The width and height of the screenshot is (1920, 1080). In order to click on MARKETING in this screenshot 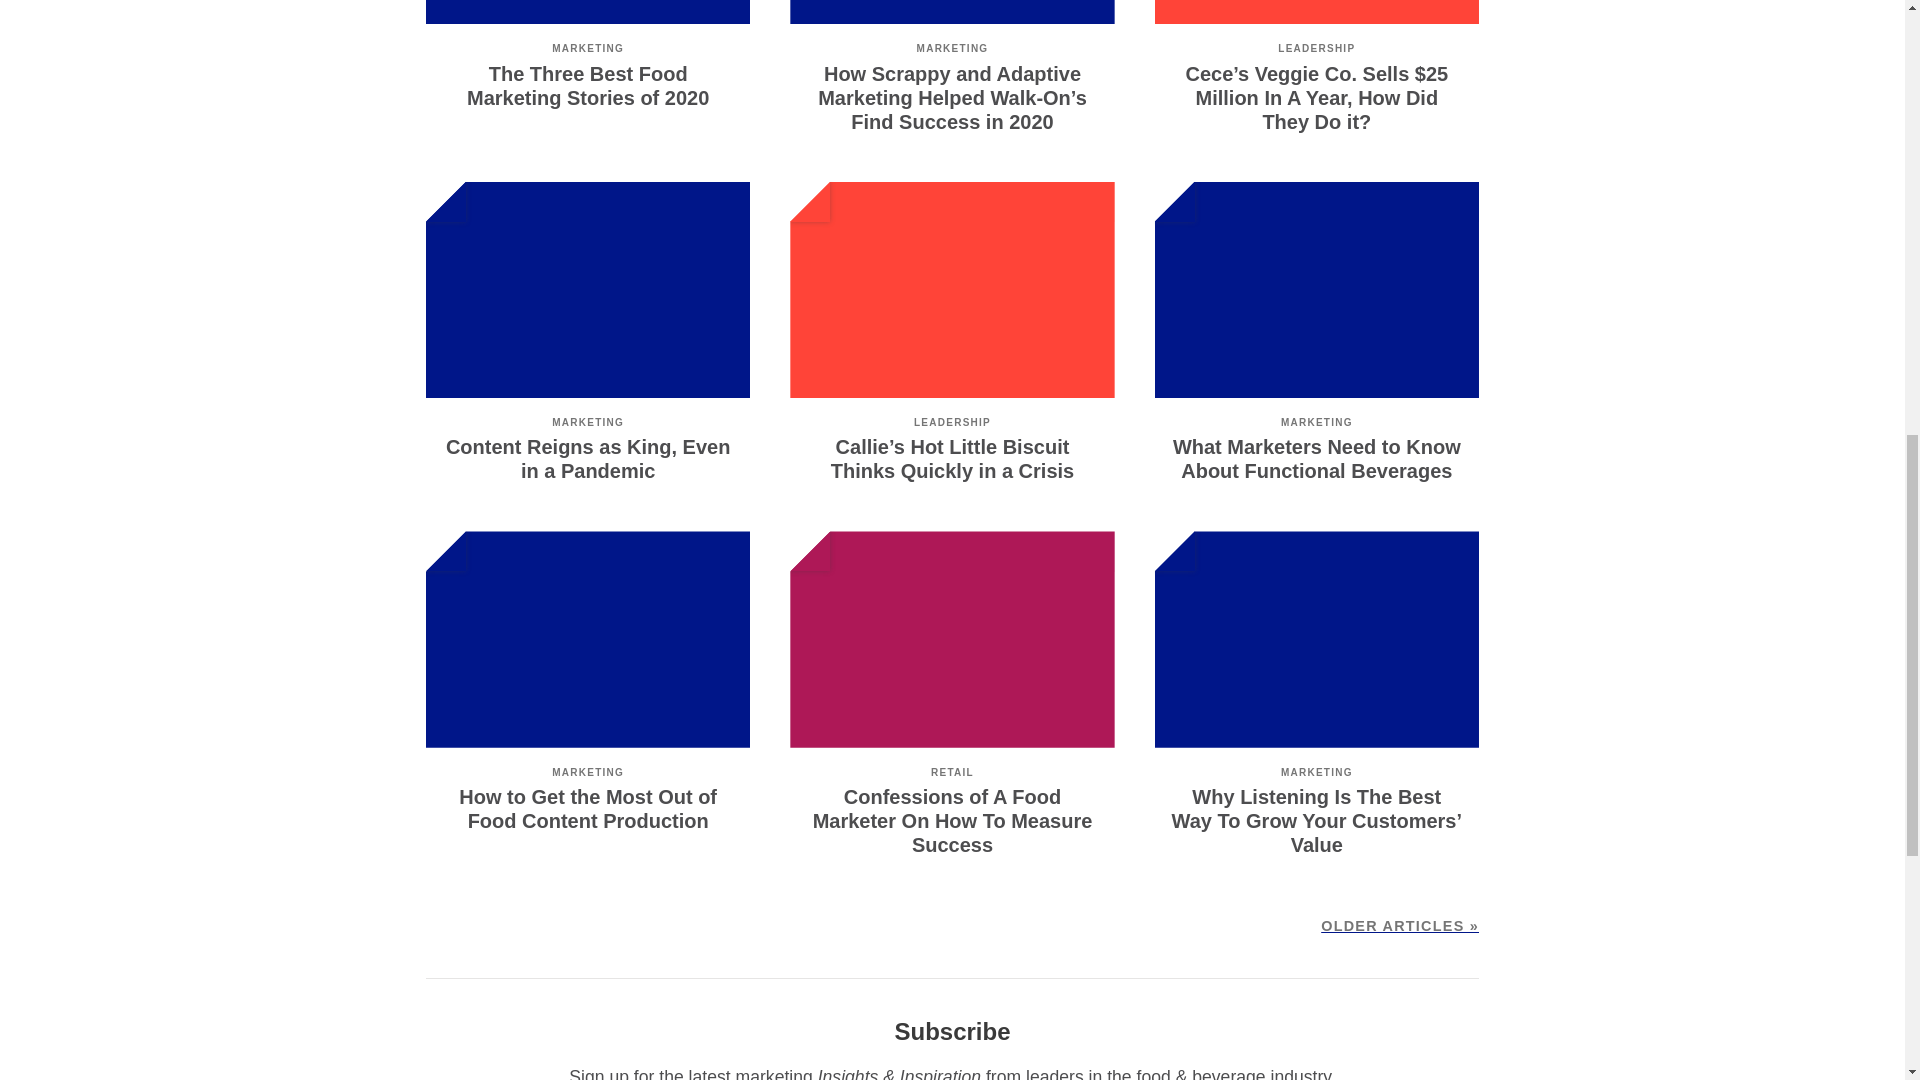, I will do `click(952, 48)`.